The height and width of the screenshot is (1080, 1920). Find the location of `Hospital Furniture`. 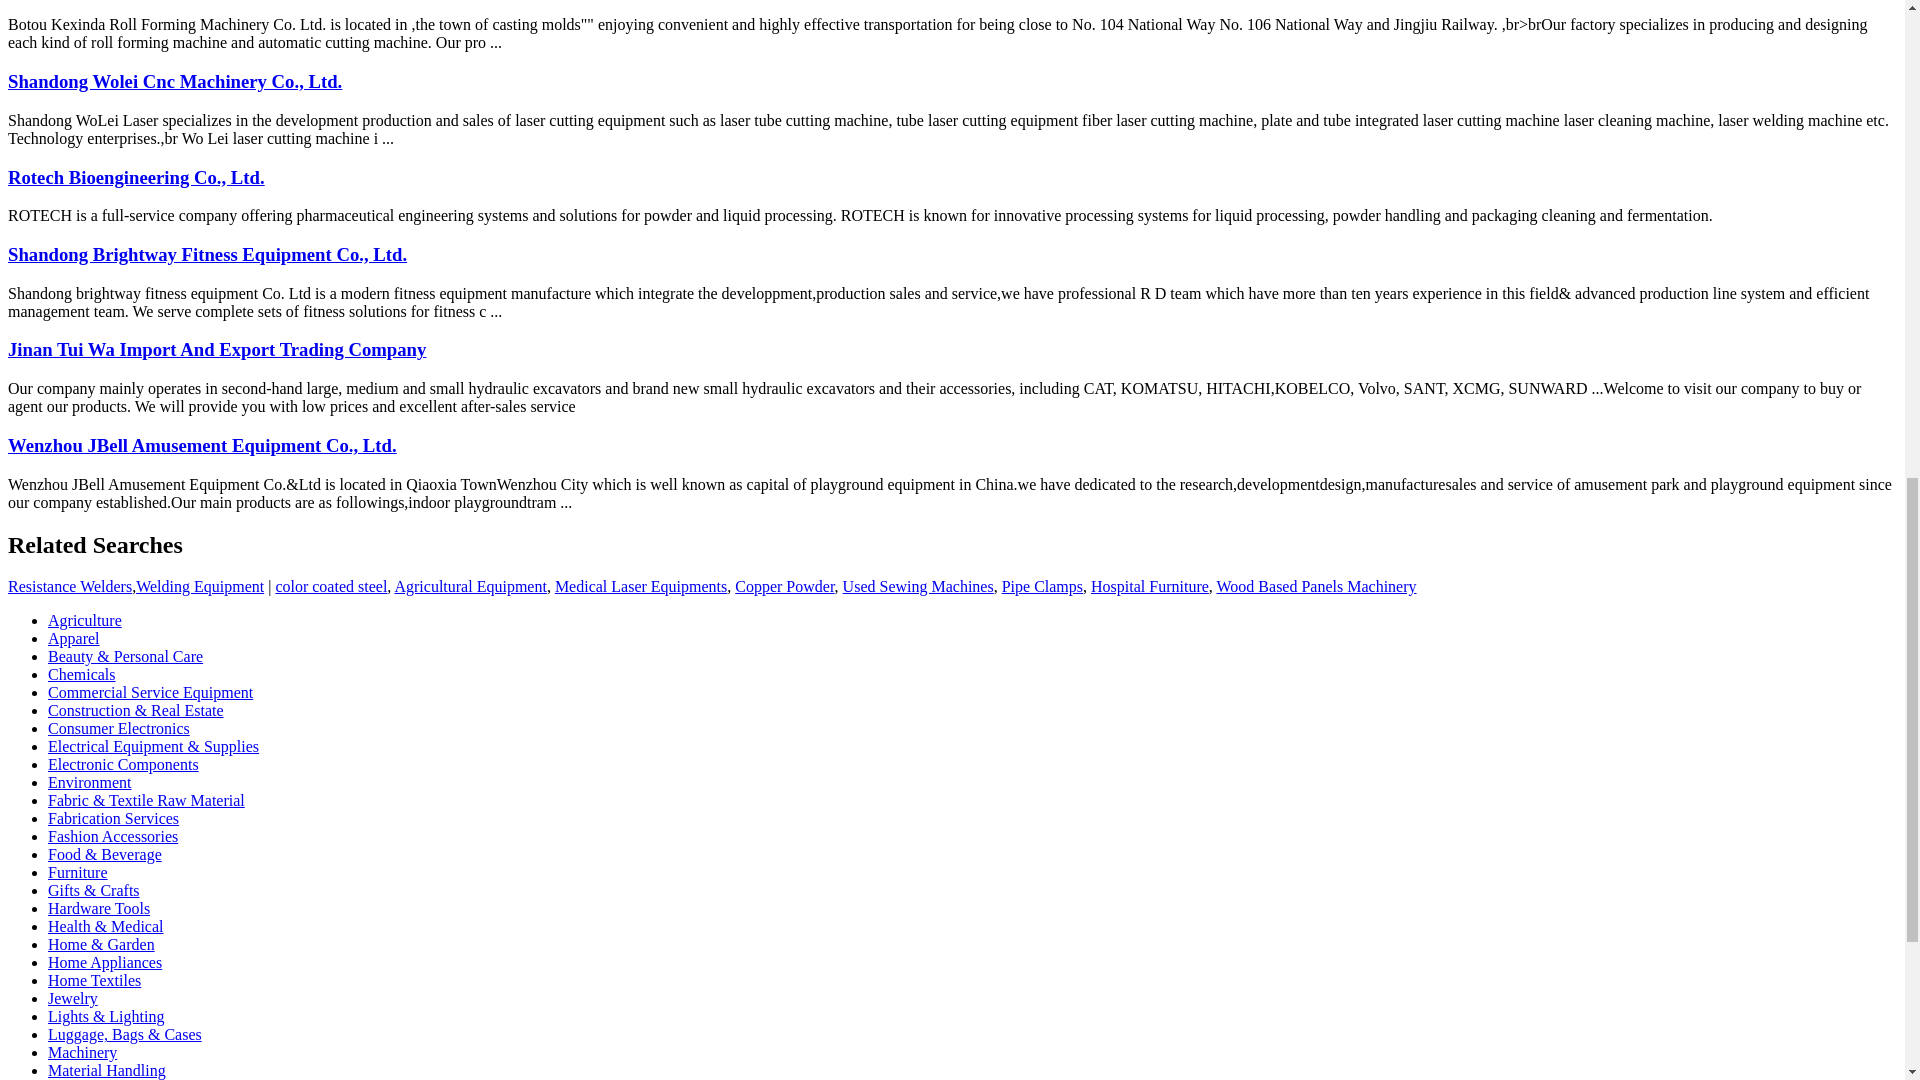

Hospital Furniture is located at coordinates (1150, 586).